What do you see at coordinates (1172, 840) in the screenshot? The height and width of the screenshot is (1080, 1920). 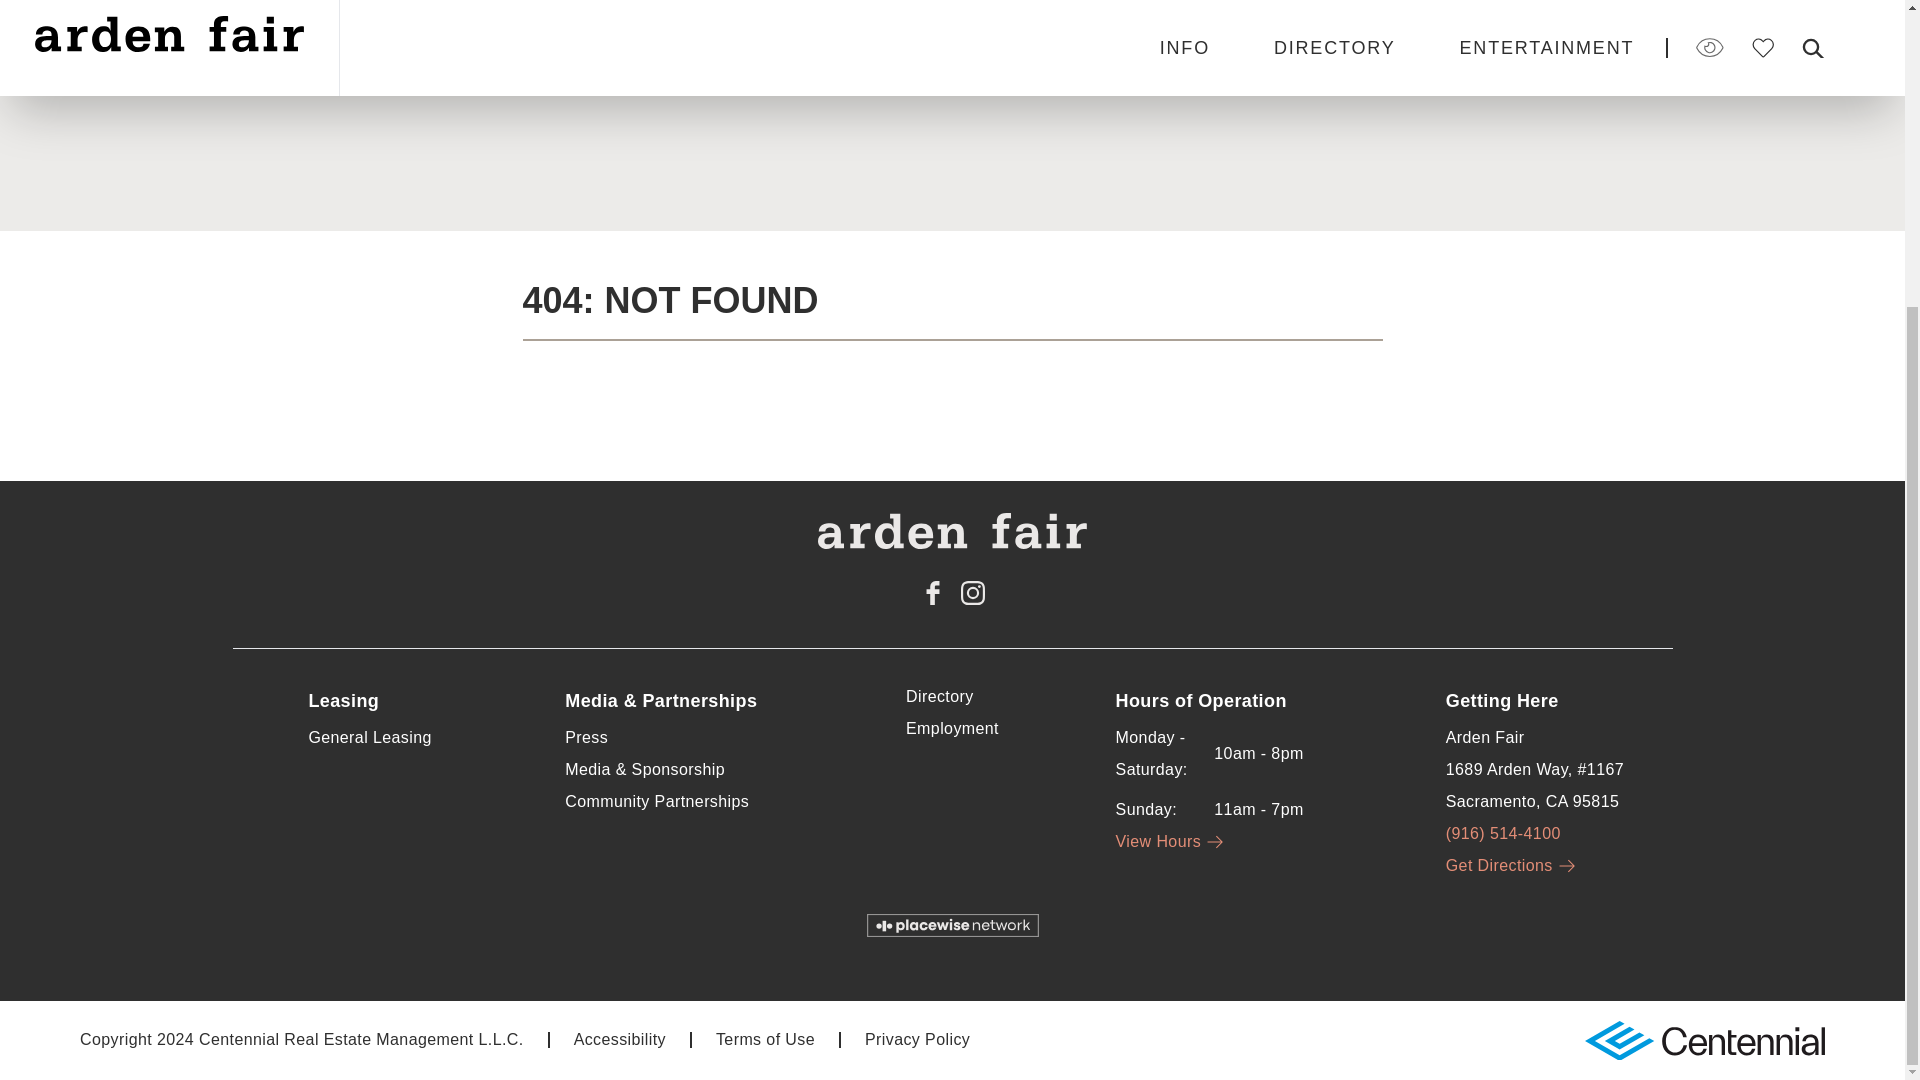 I see `View Hours` at bounding box center [1172, 840].